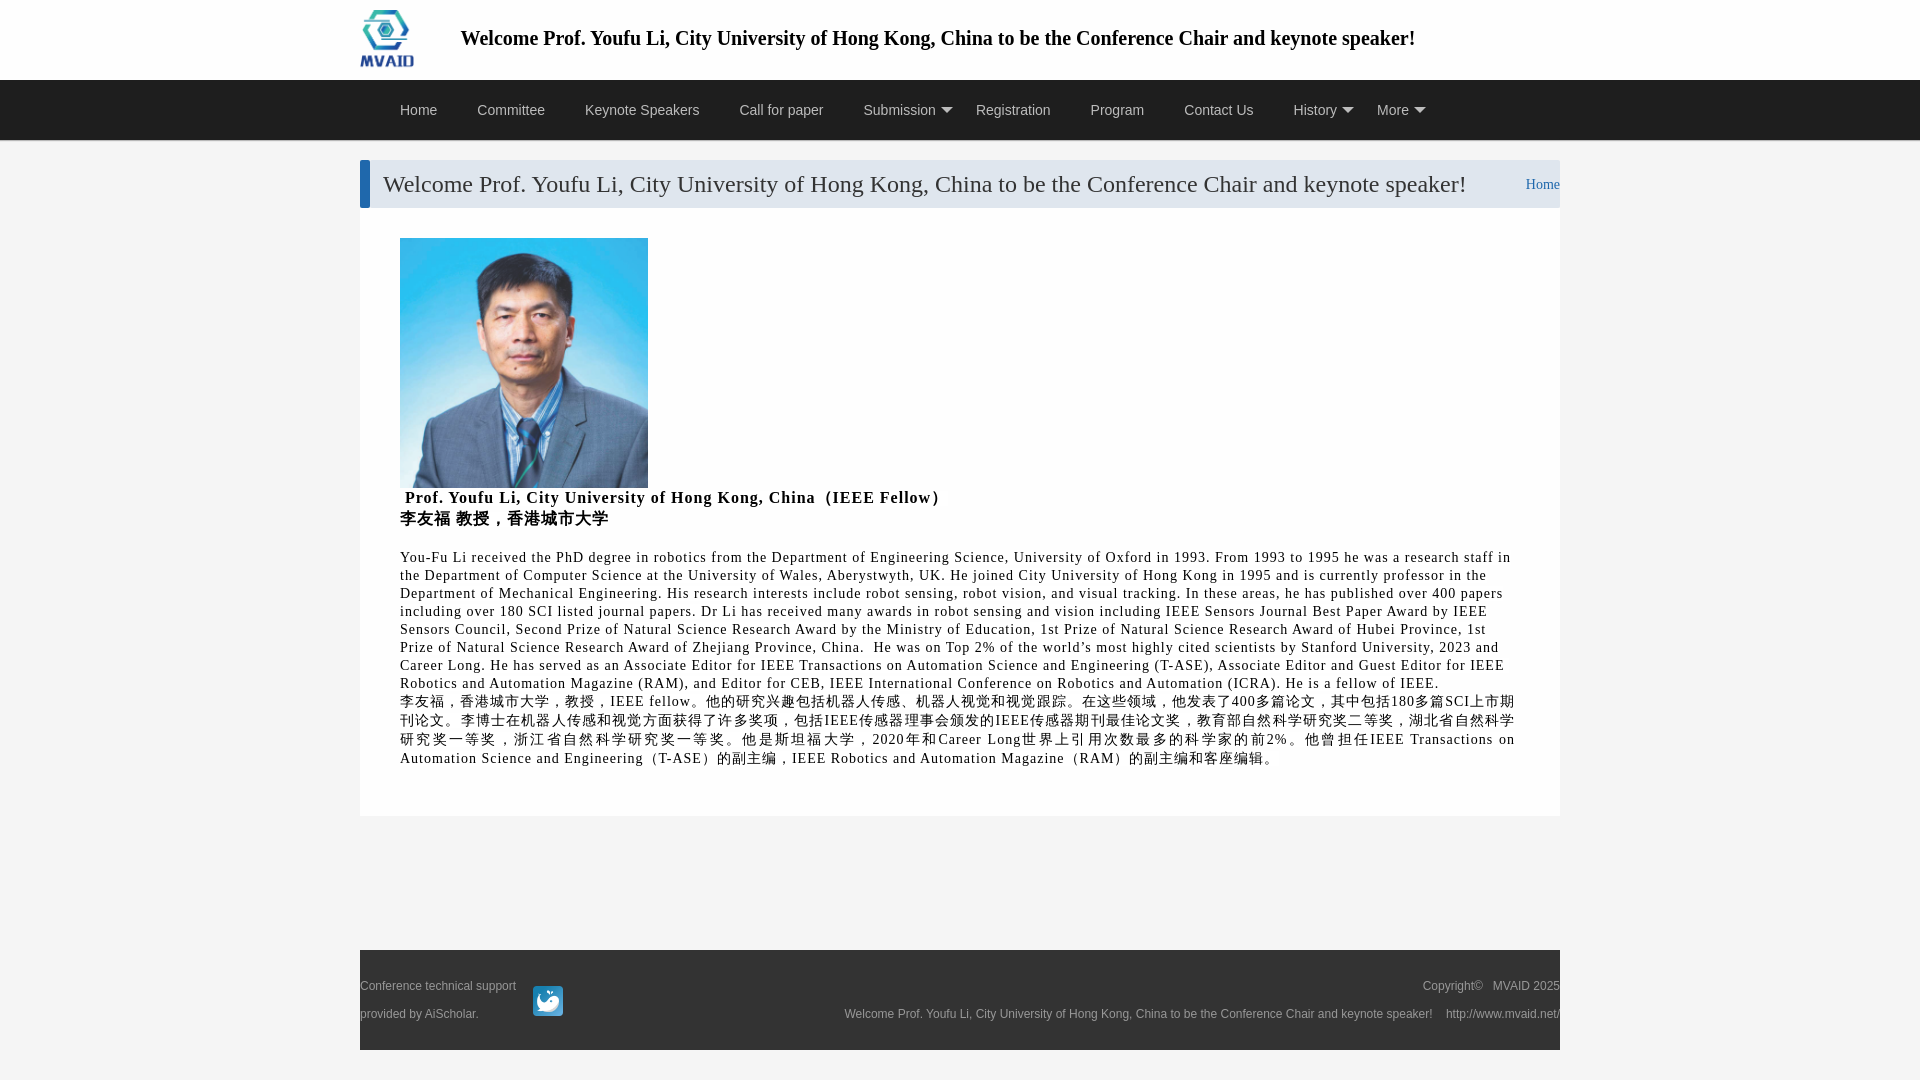  I want to click on Committee, so click(510, 110).